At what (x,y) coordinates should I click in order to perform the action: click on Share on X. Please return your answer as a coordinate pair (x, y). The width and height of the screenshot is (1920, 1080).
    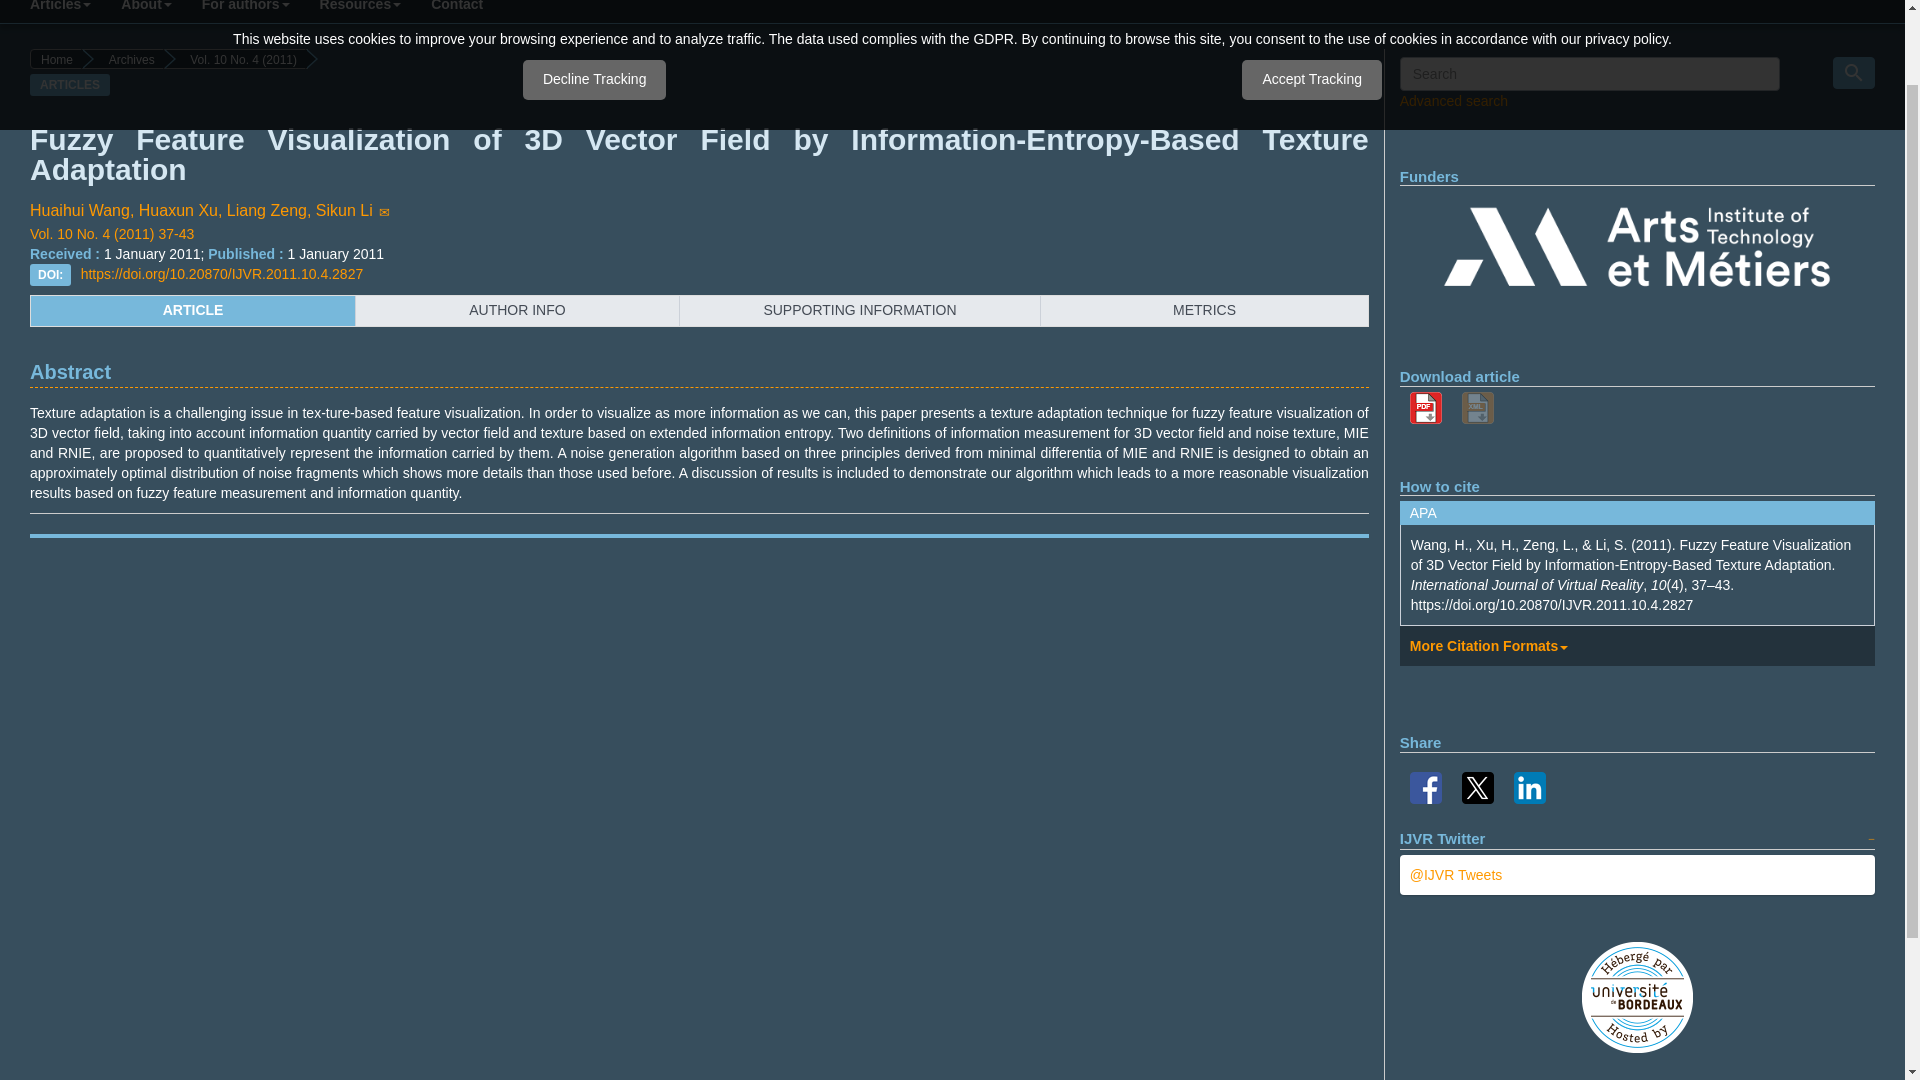
    Looking at the image, I should click on (1477, 786).